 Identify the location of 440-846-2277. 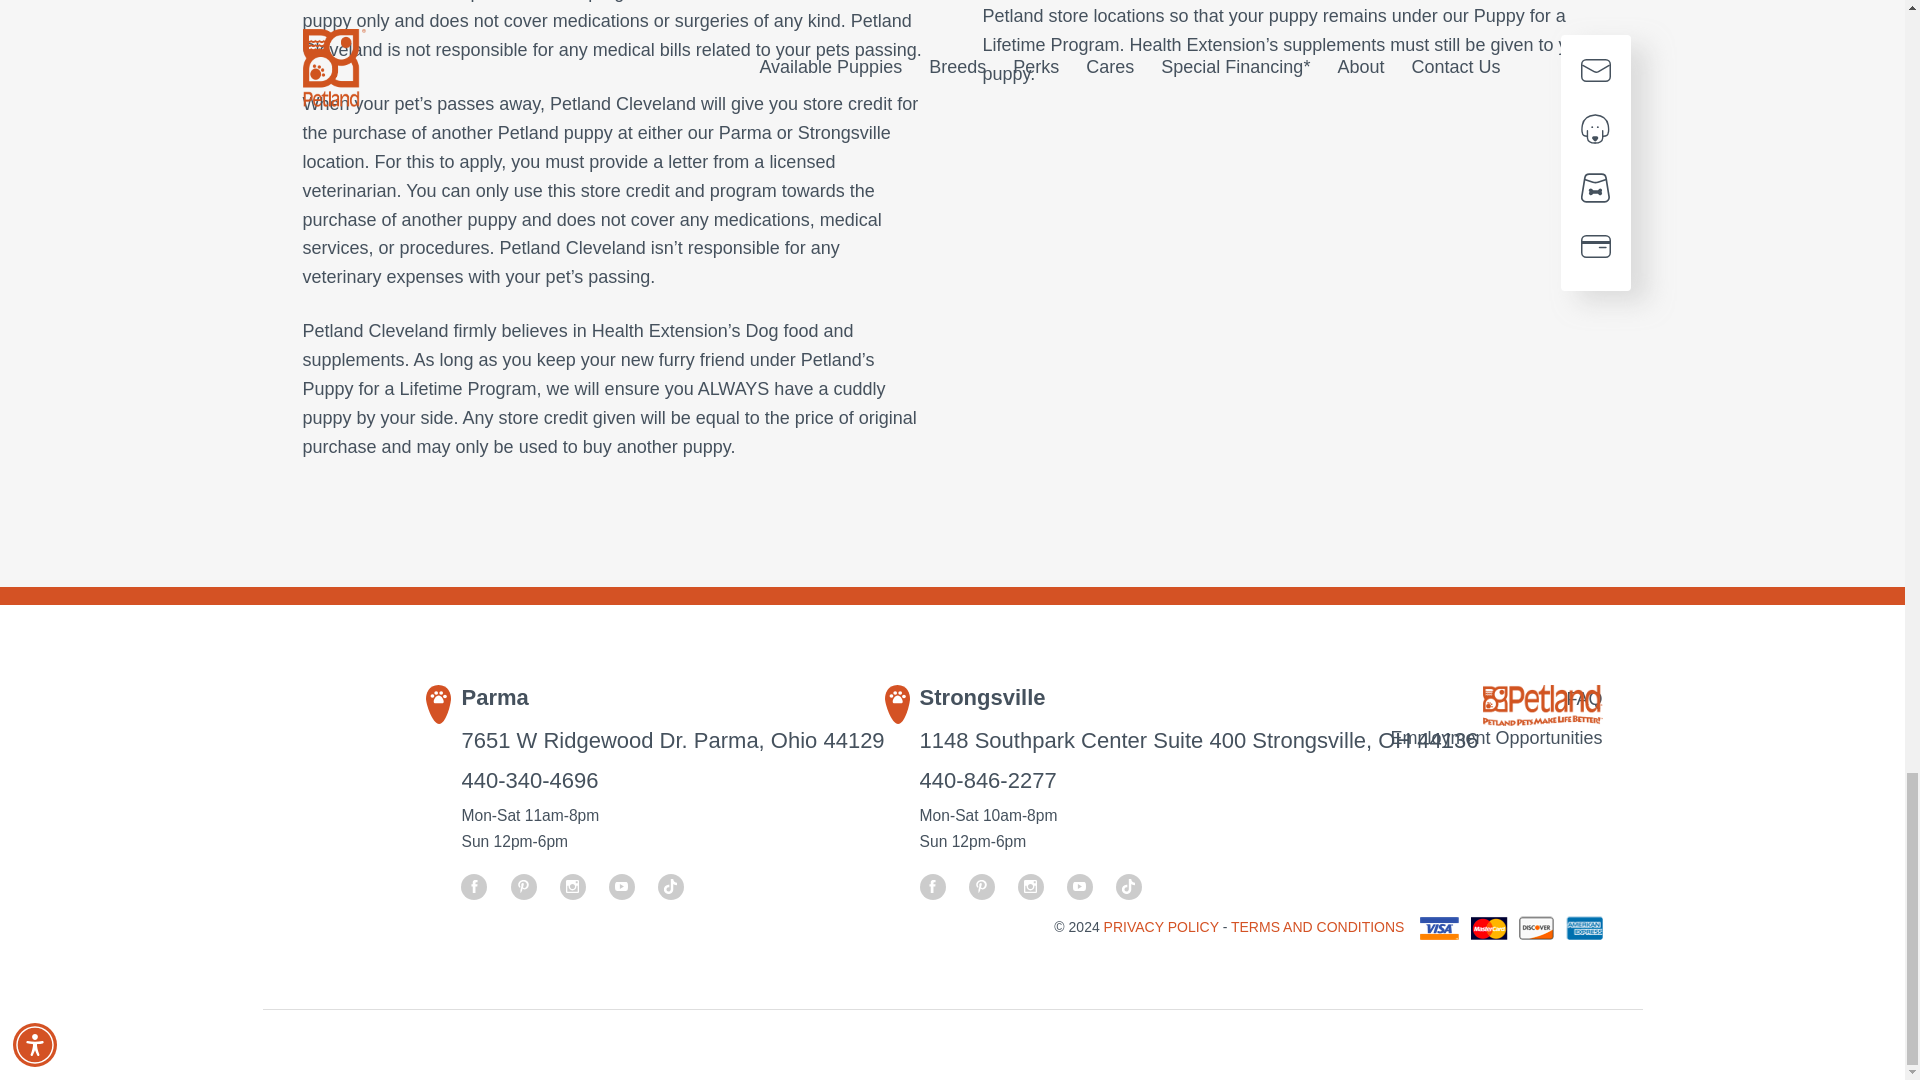
(988, 780).